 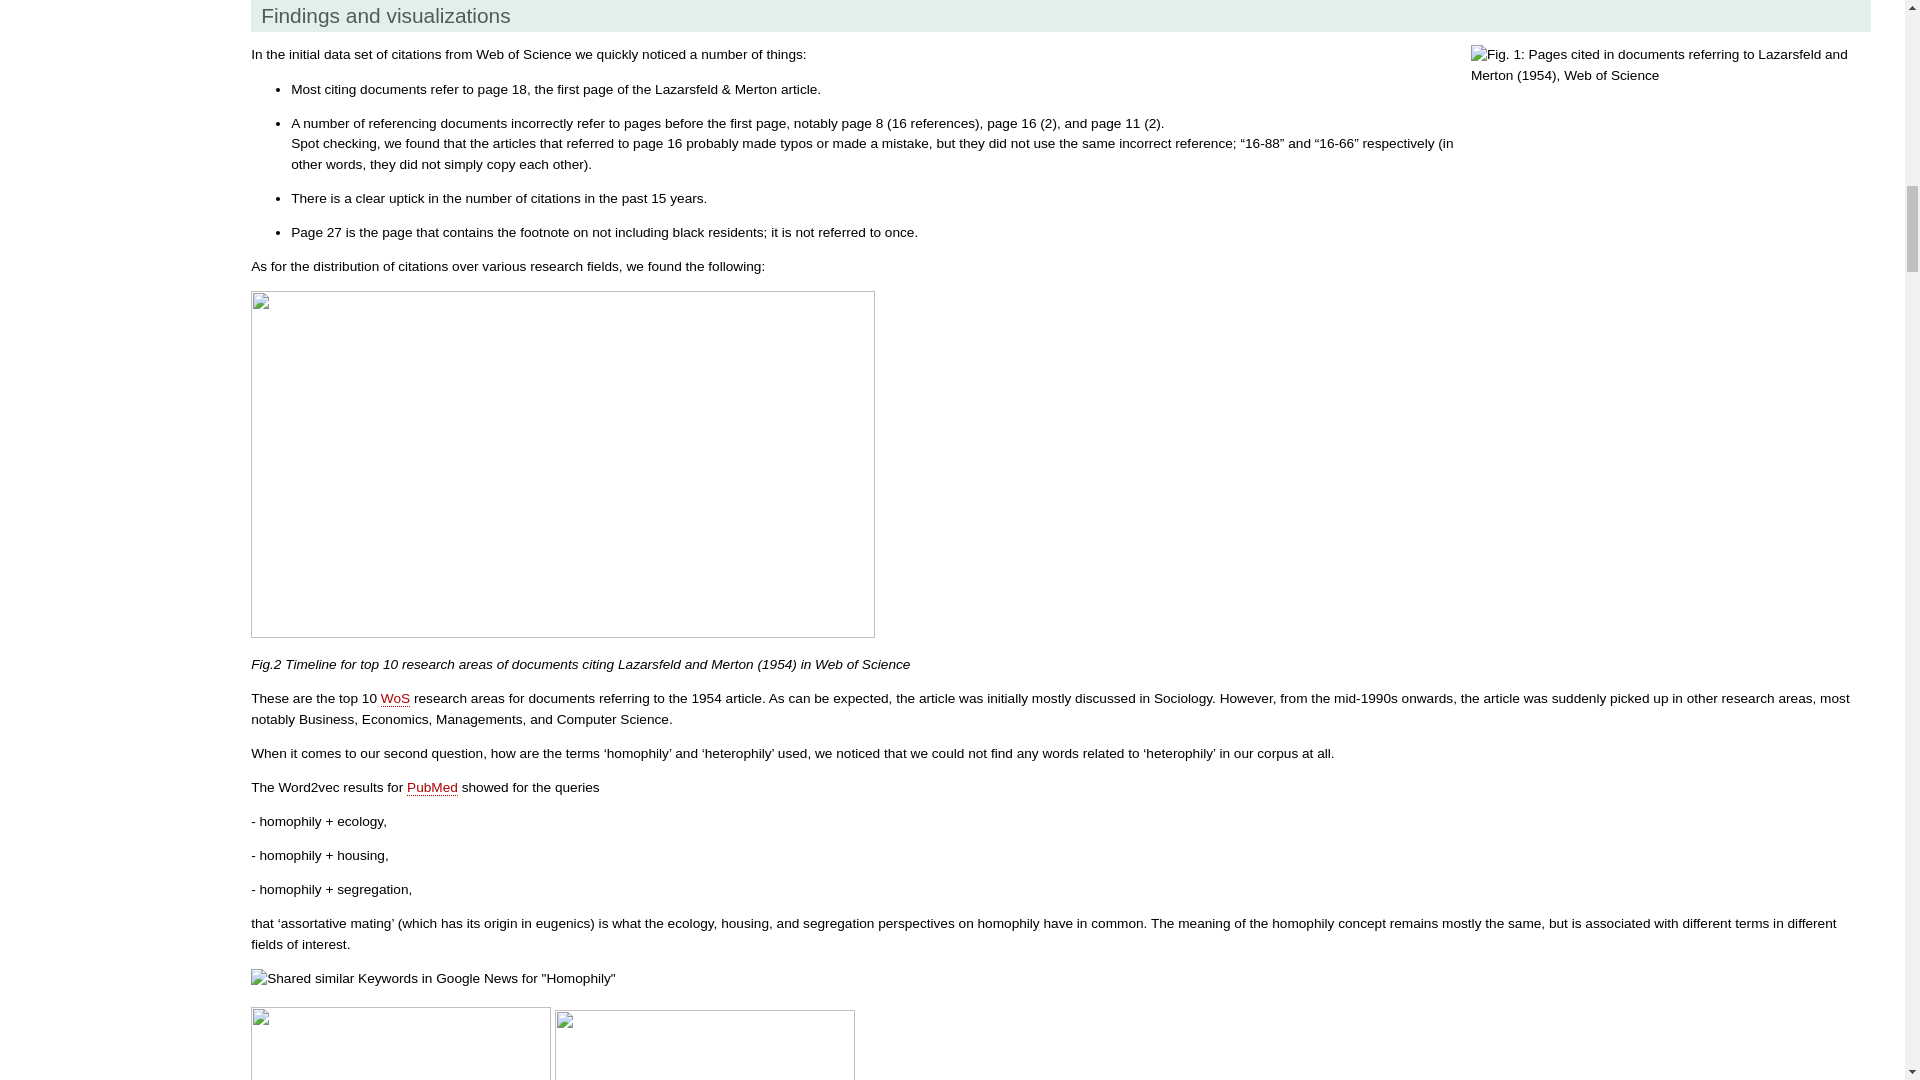 I want to click on Create this topic, so click(x=395, y=699).